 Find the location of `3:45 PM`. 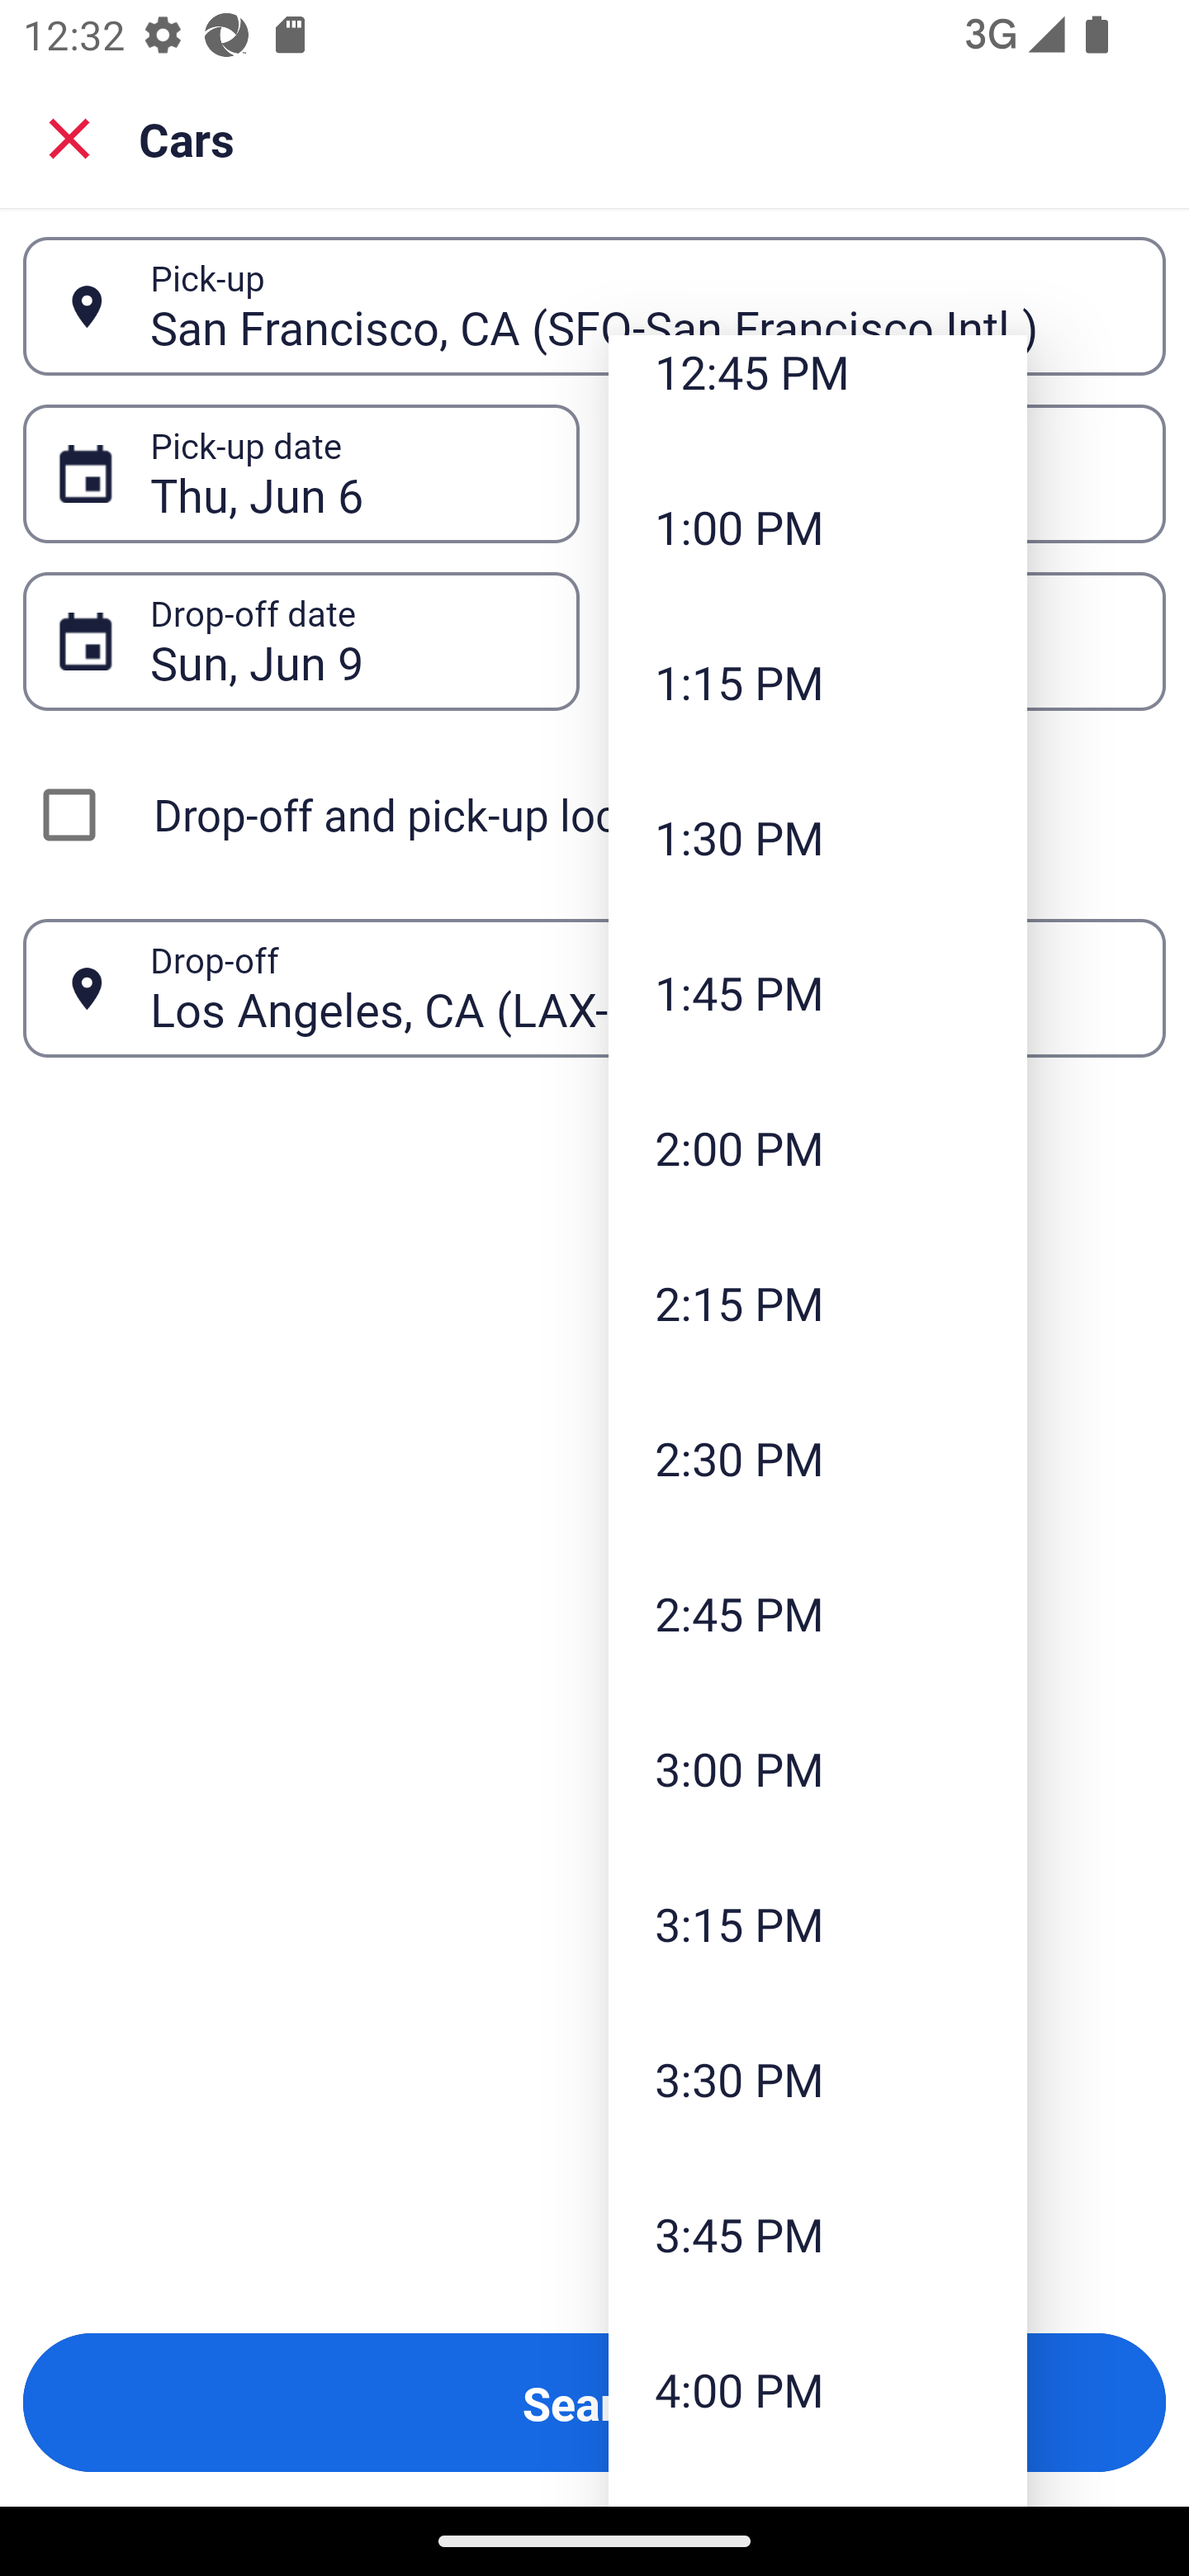

3:45 PM is located at coordinates (817, 2233).